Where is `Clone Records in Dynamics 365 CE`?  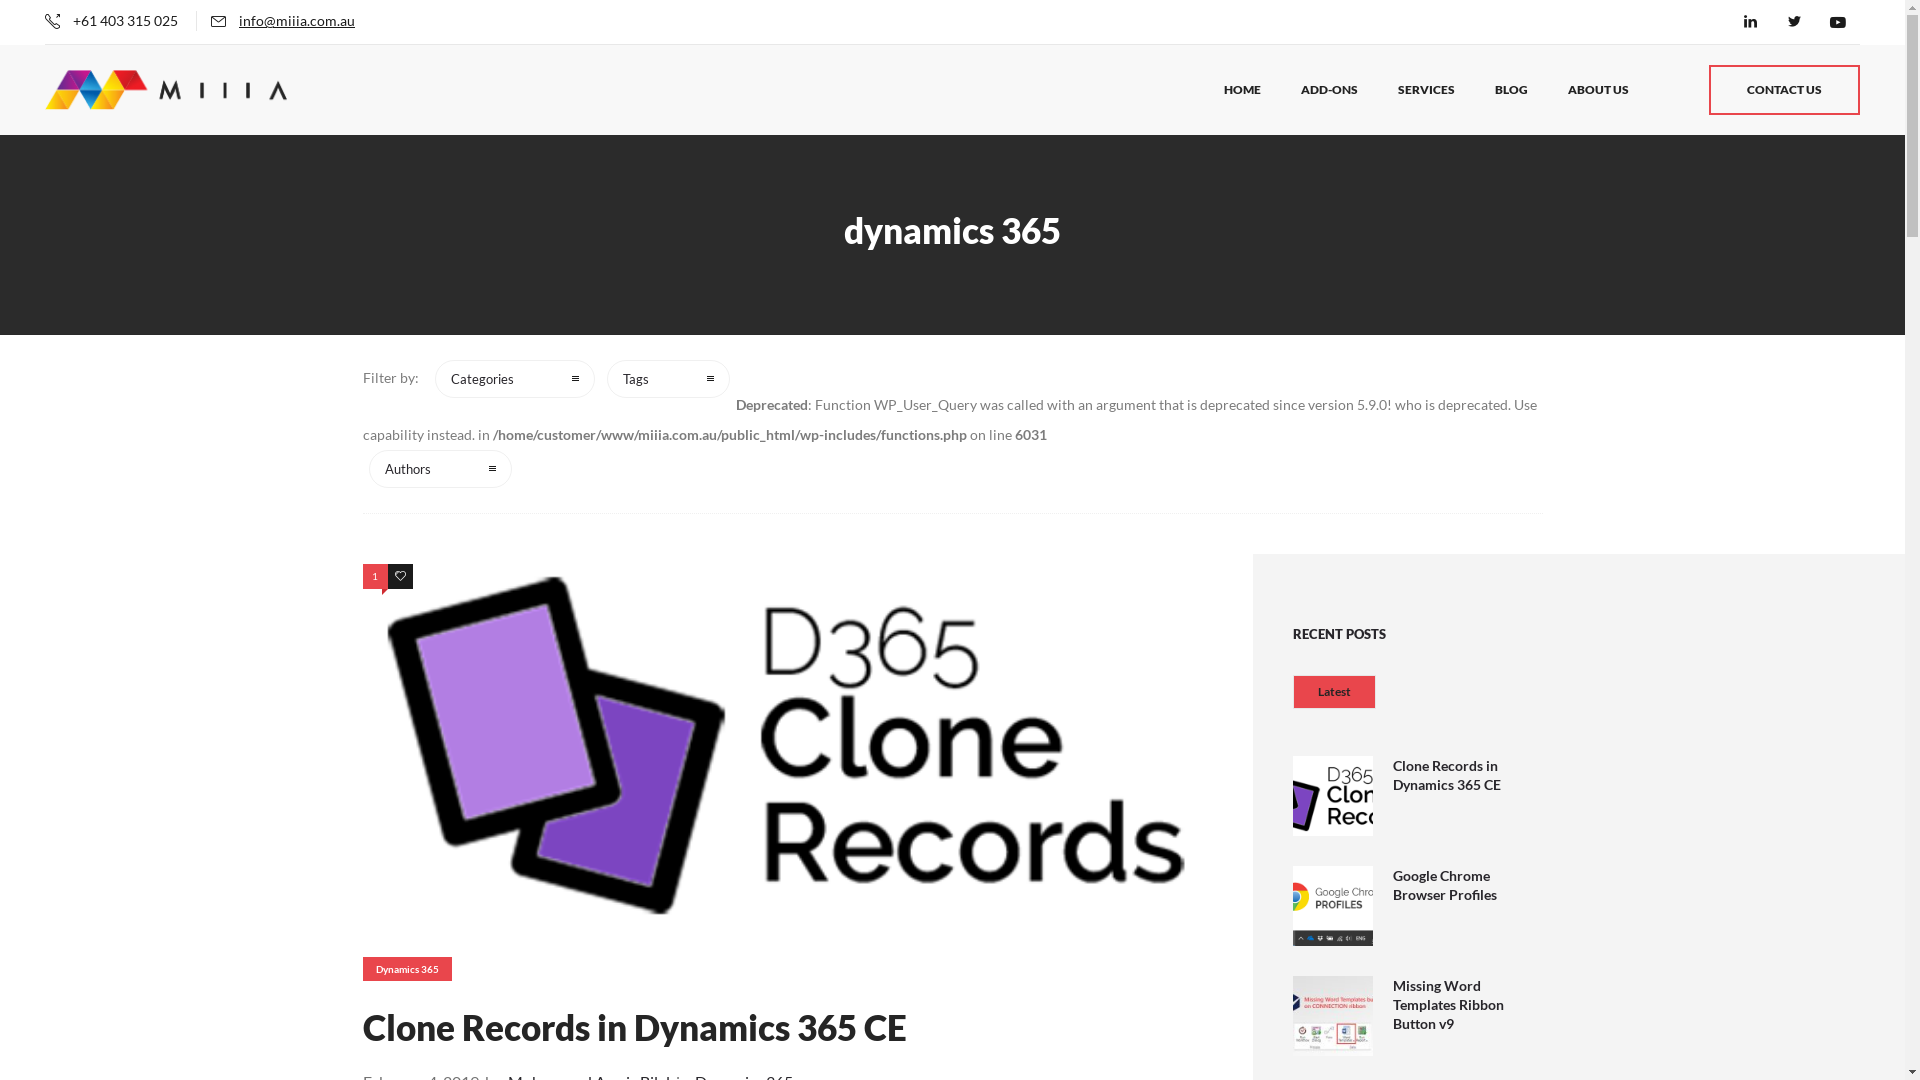 Clone Records in Dynamics 365 CE is located at coordinates (634, 1027).